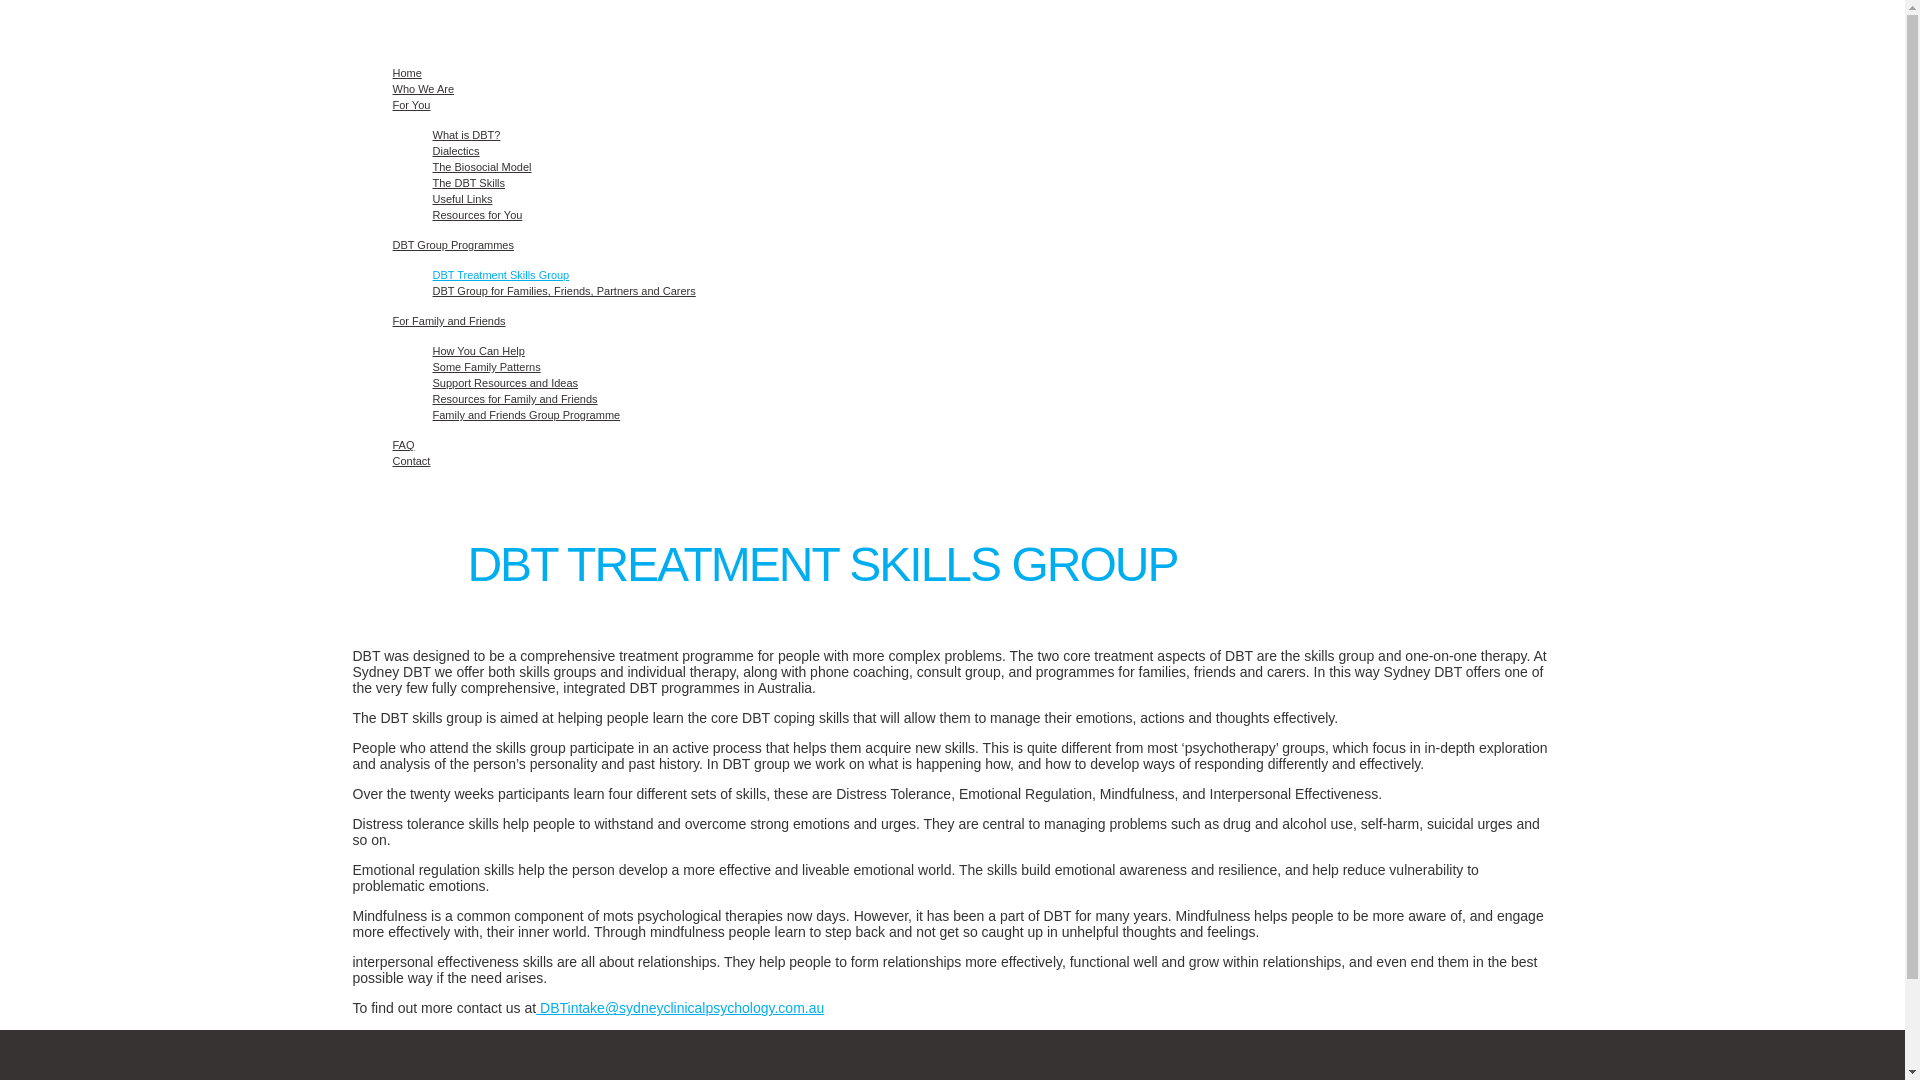  I want to click on DBTintake@sydneyclinicalpsychology.com.au, so click(680, 1008).